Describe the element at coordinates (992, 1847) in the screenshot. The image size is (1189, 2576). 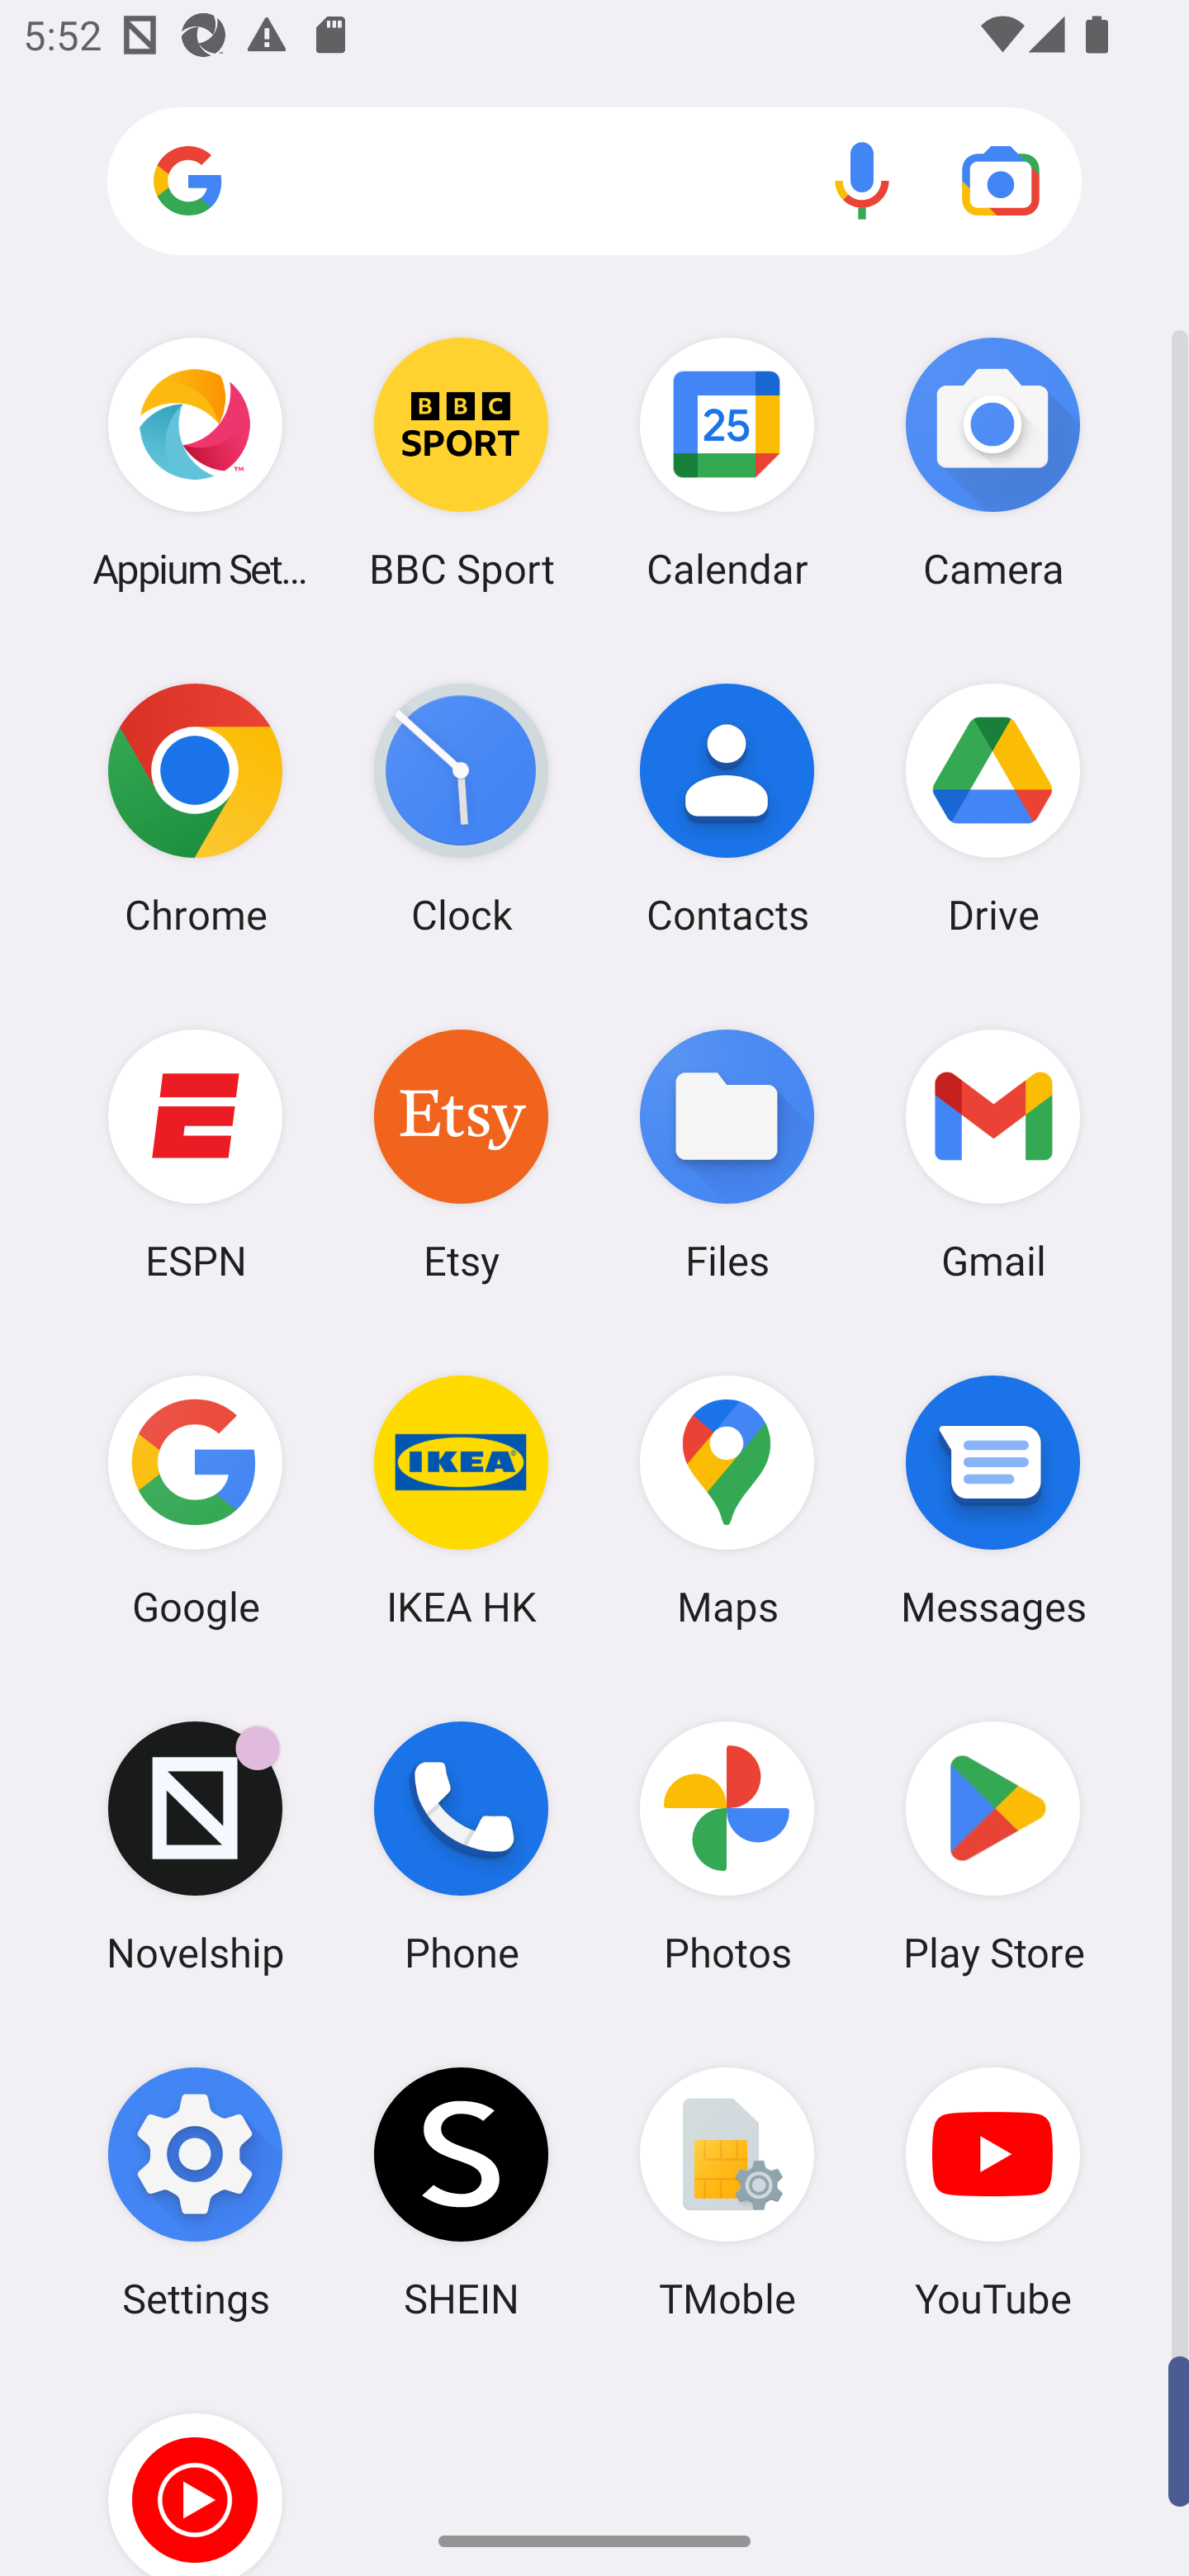
I see `Play Store` at that location.